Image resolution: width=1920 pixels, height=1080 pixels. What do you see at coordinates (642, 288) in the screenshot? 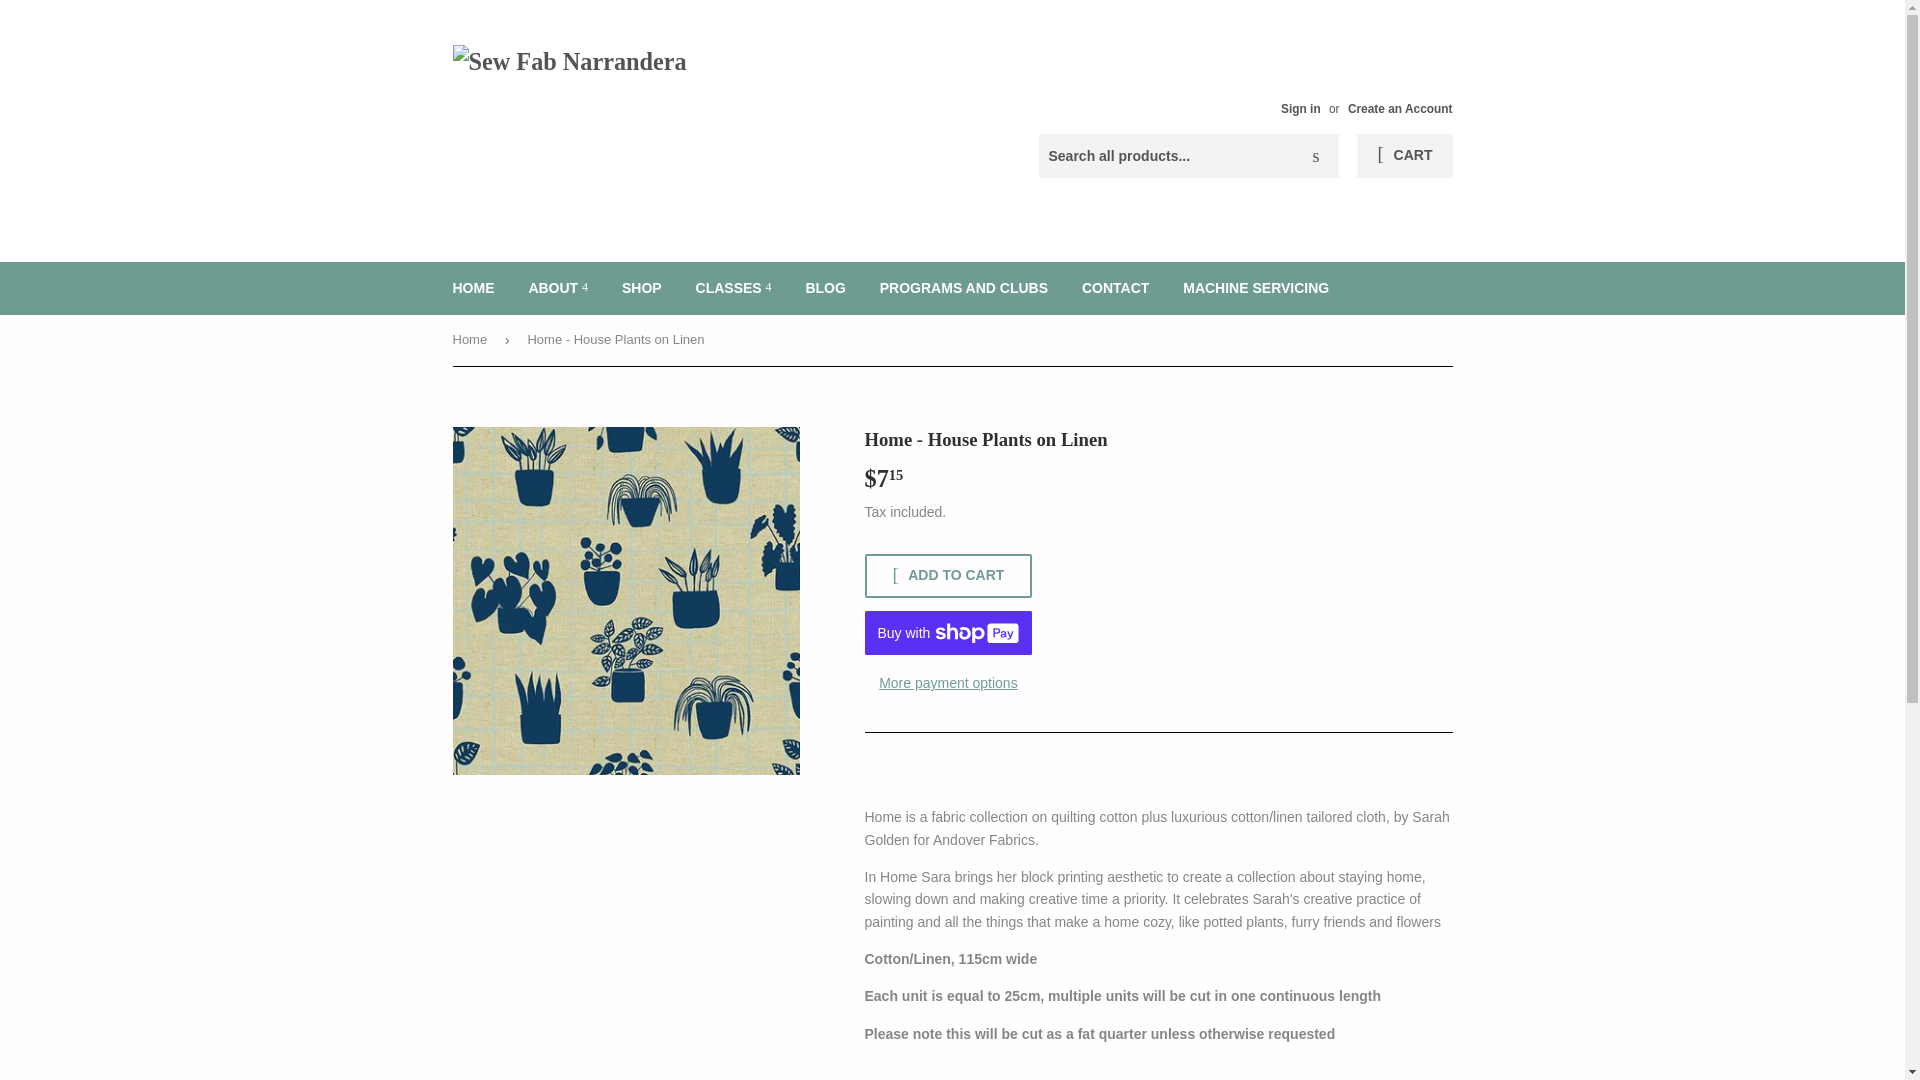
I see `SHOP` at bounding box center [642, 288].